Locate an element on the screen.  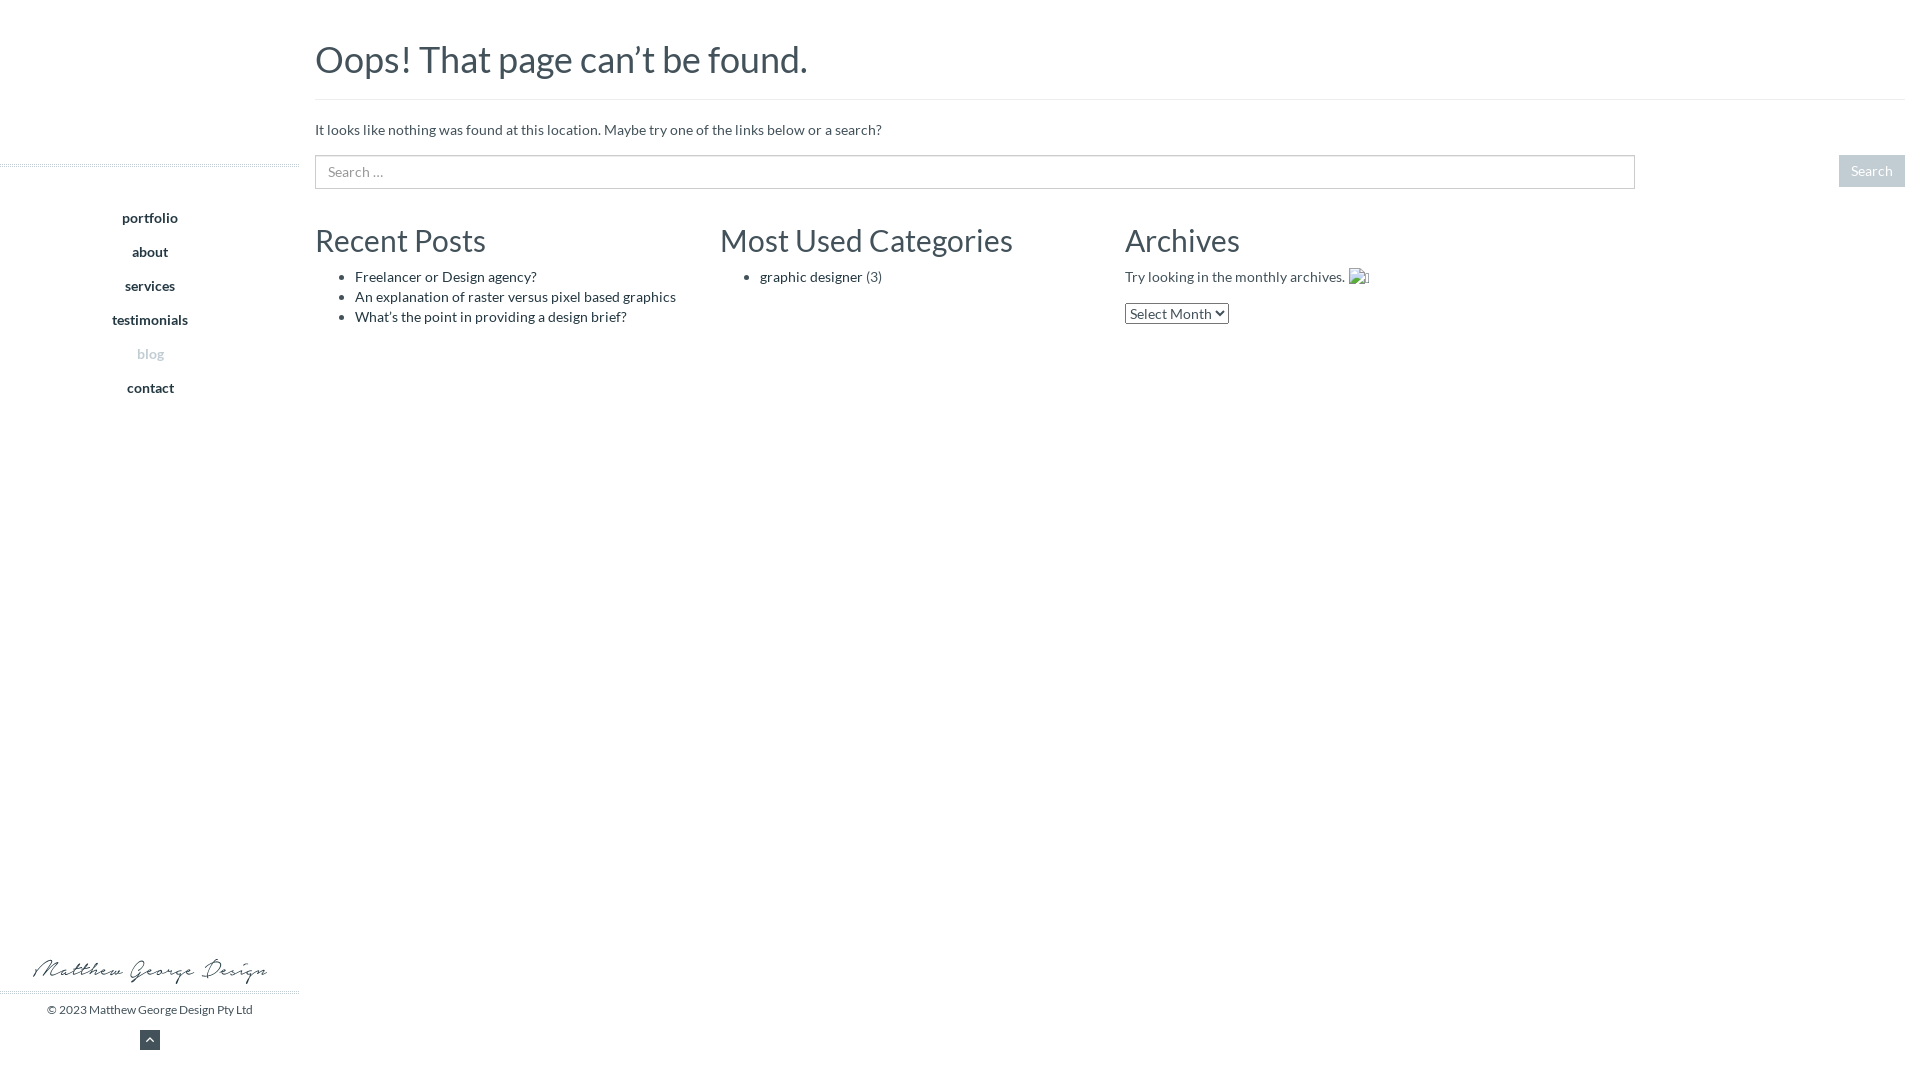
Search is located at coordinates (1872, 170).